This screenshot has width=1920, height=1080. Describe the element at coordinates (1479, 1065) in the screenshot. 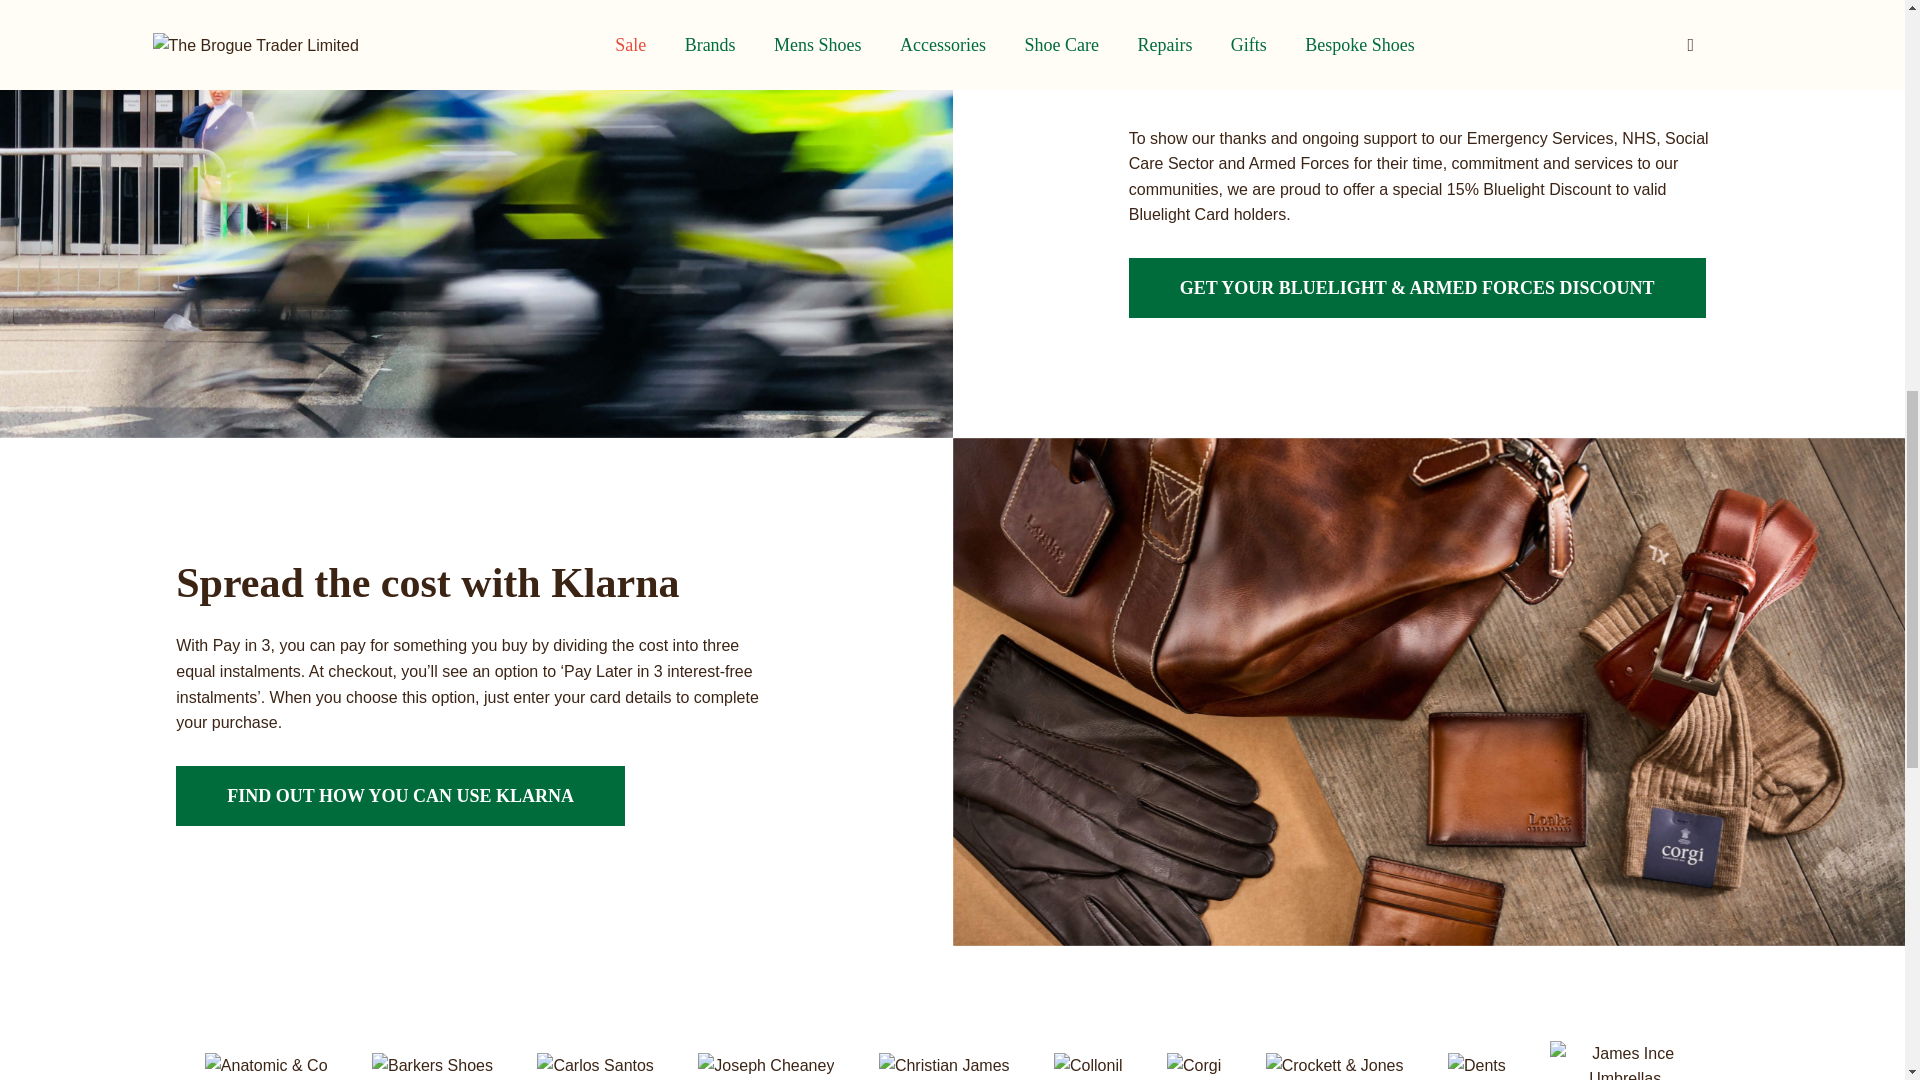

I see `Dents` at that location.